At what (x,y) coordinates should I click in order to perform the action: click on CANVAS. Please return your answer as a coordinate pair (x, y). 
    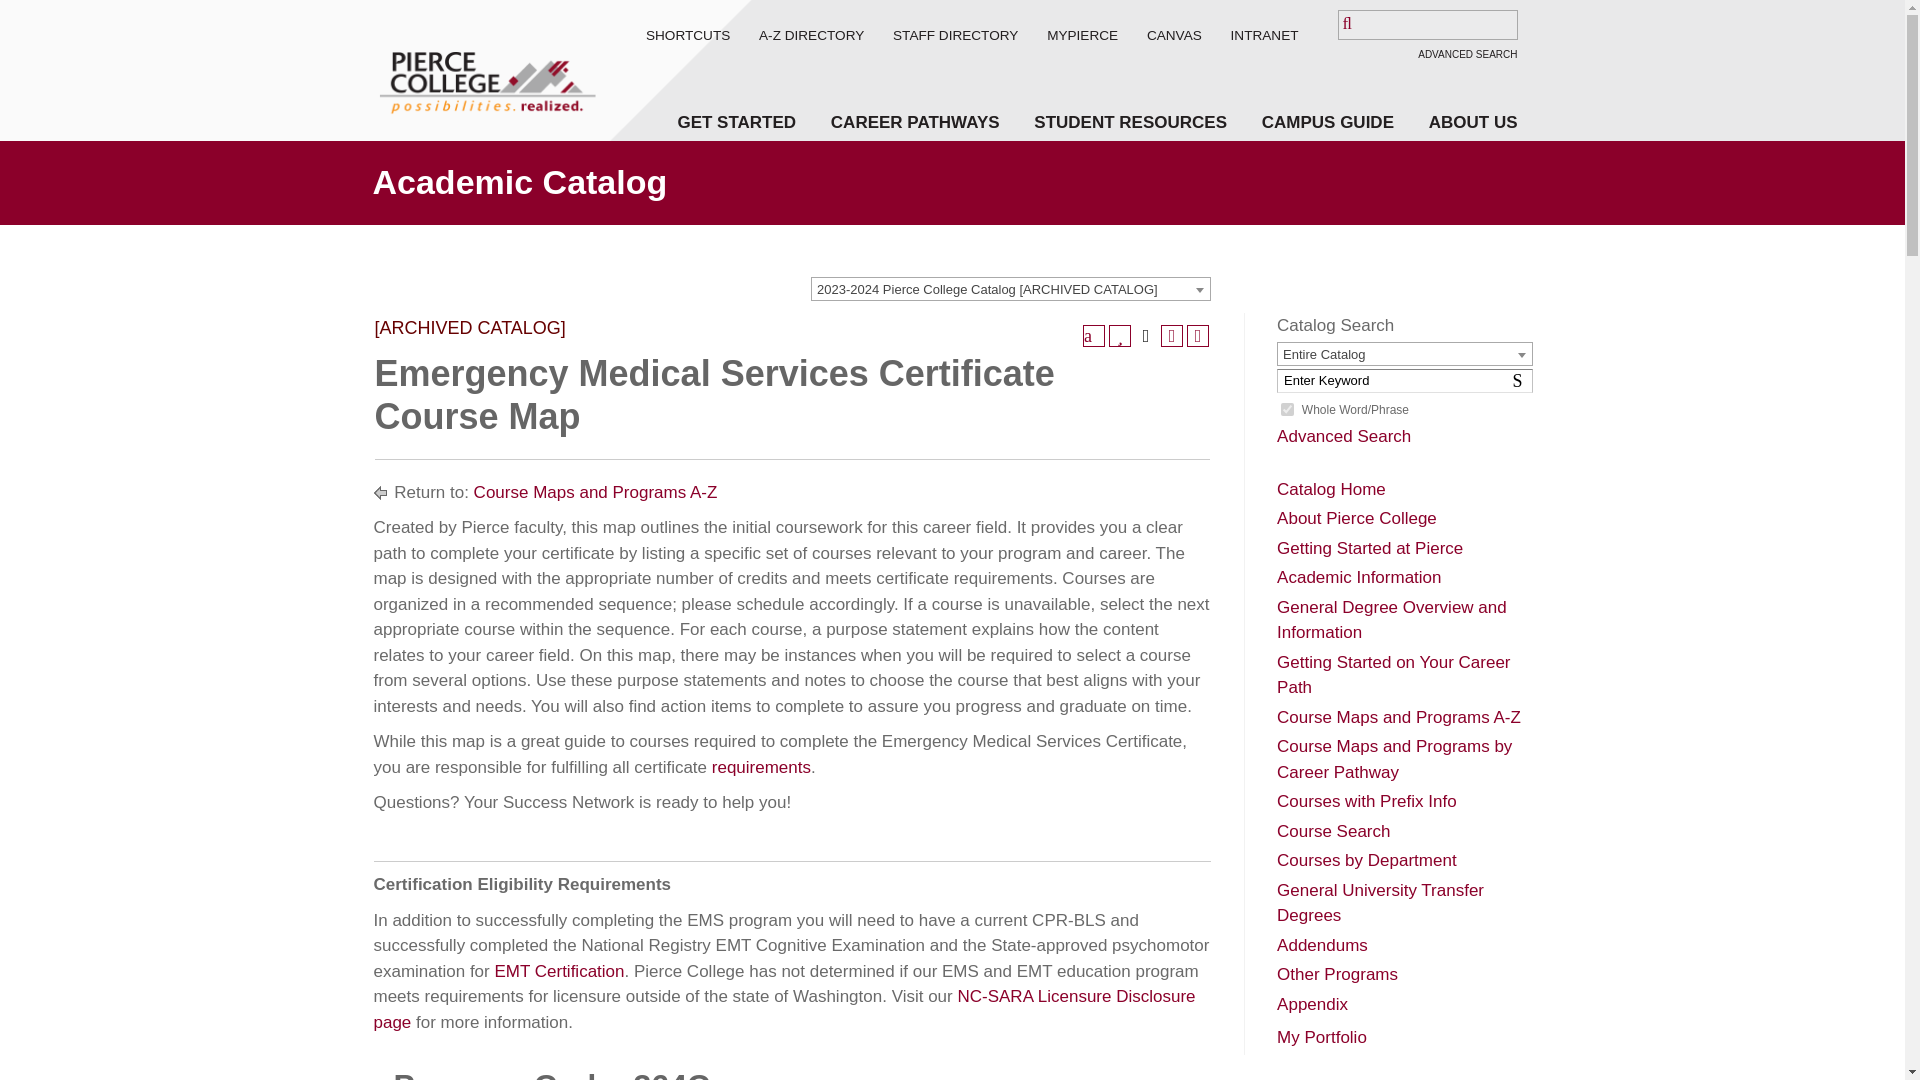
    Looking at the image, I should click on (1174, 36).